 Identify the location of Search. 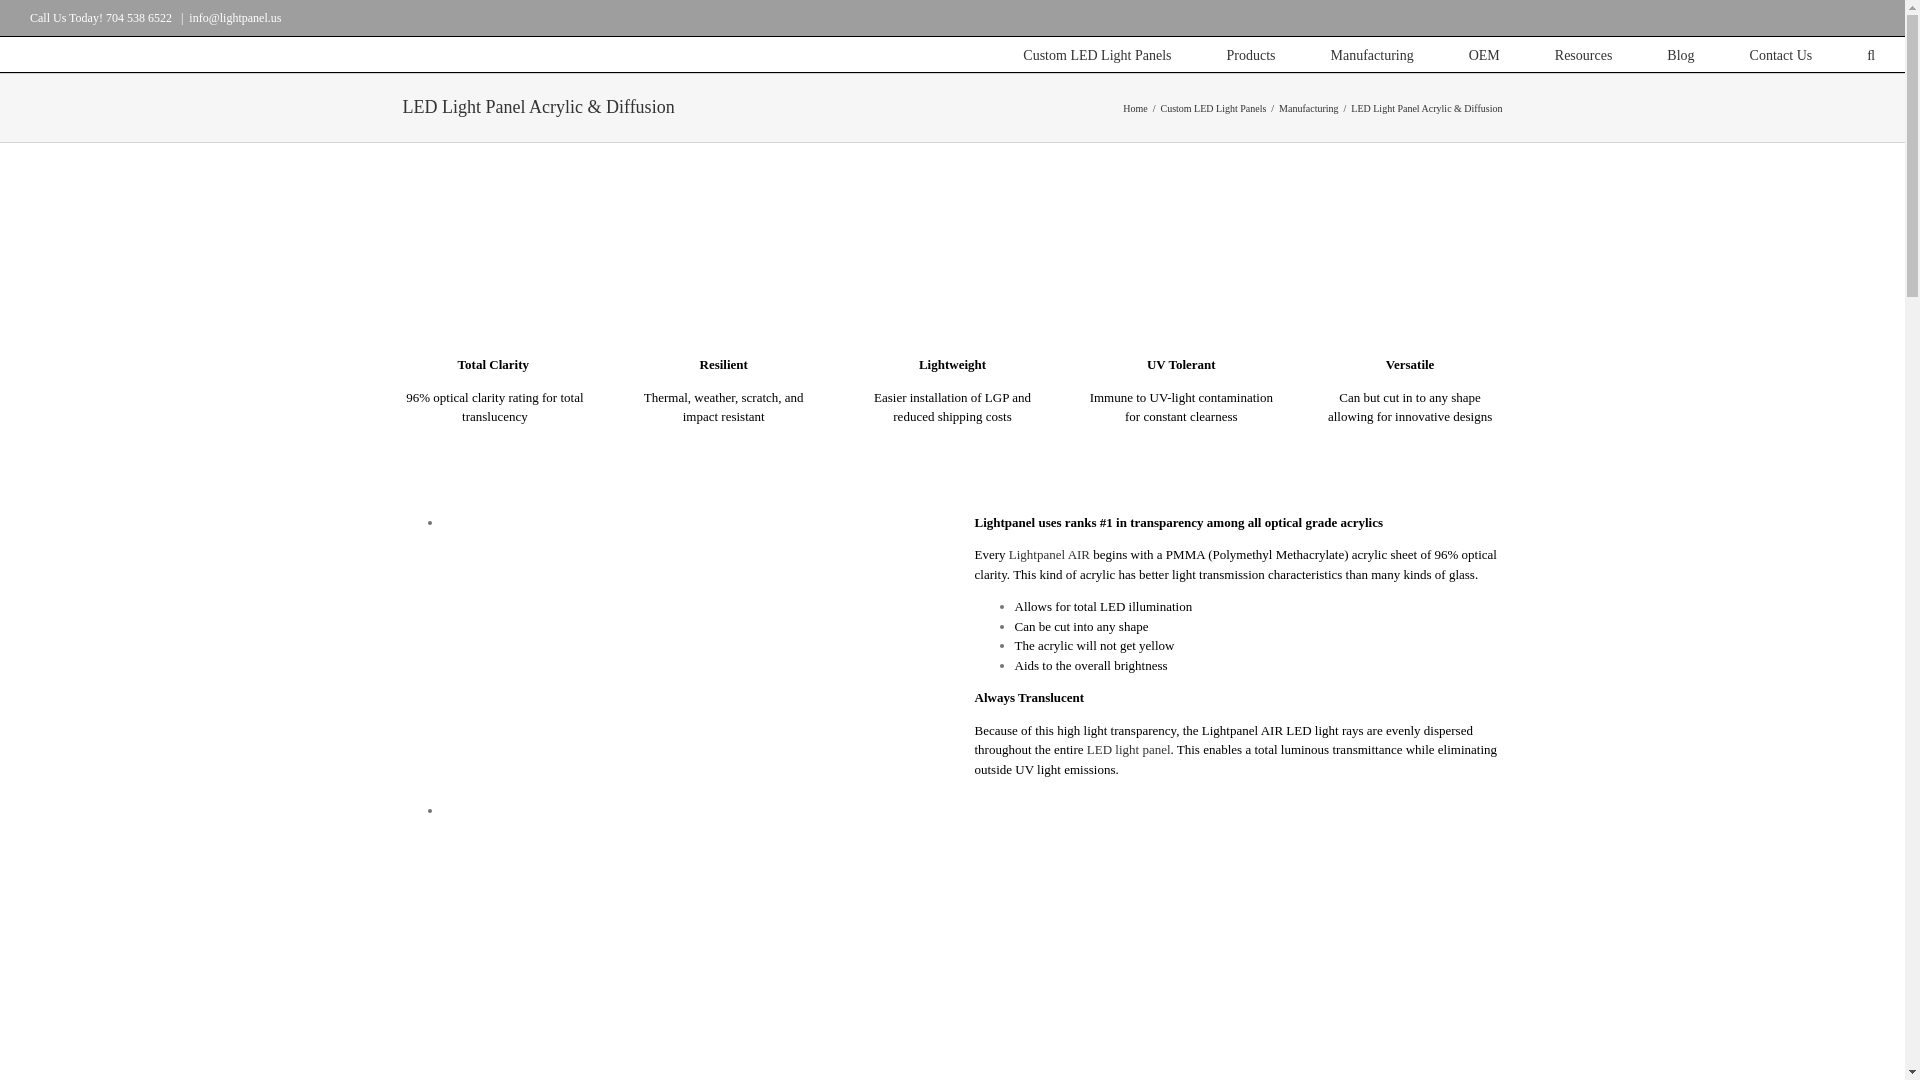
(1870, 54).